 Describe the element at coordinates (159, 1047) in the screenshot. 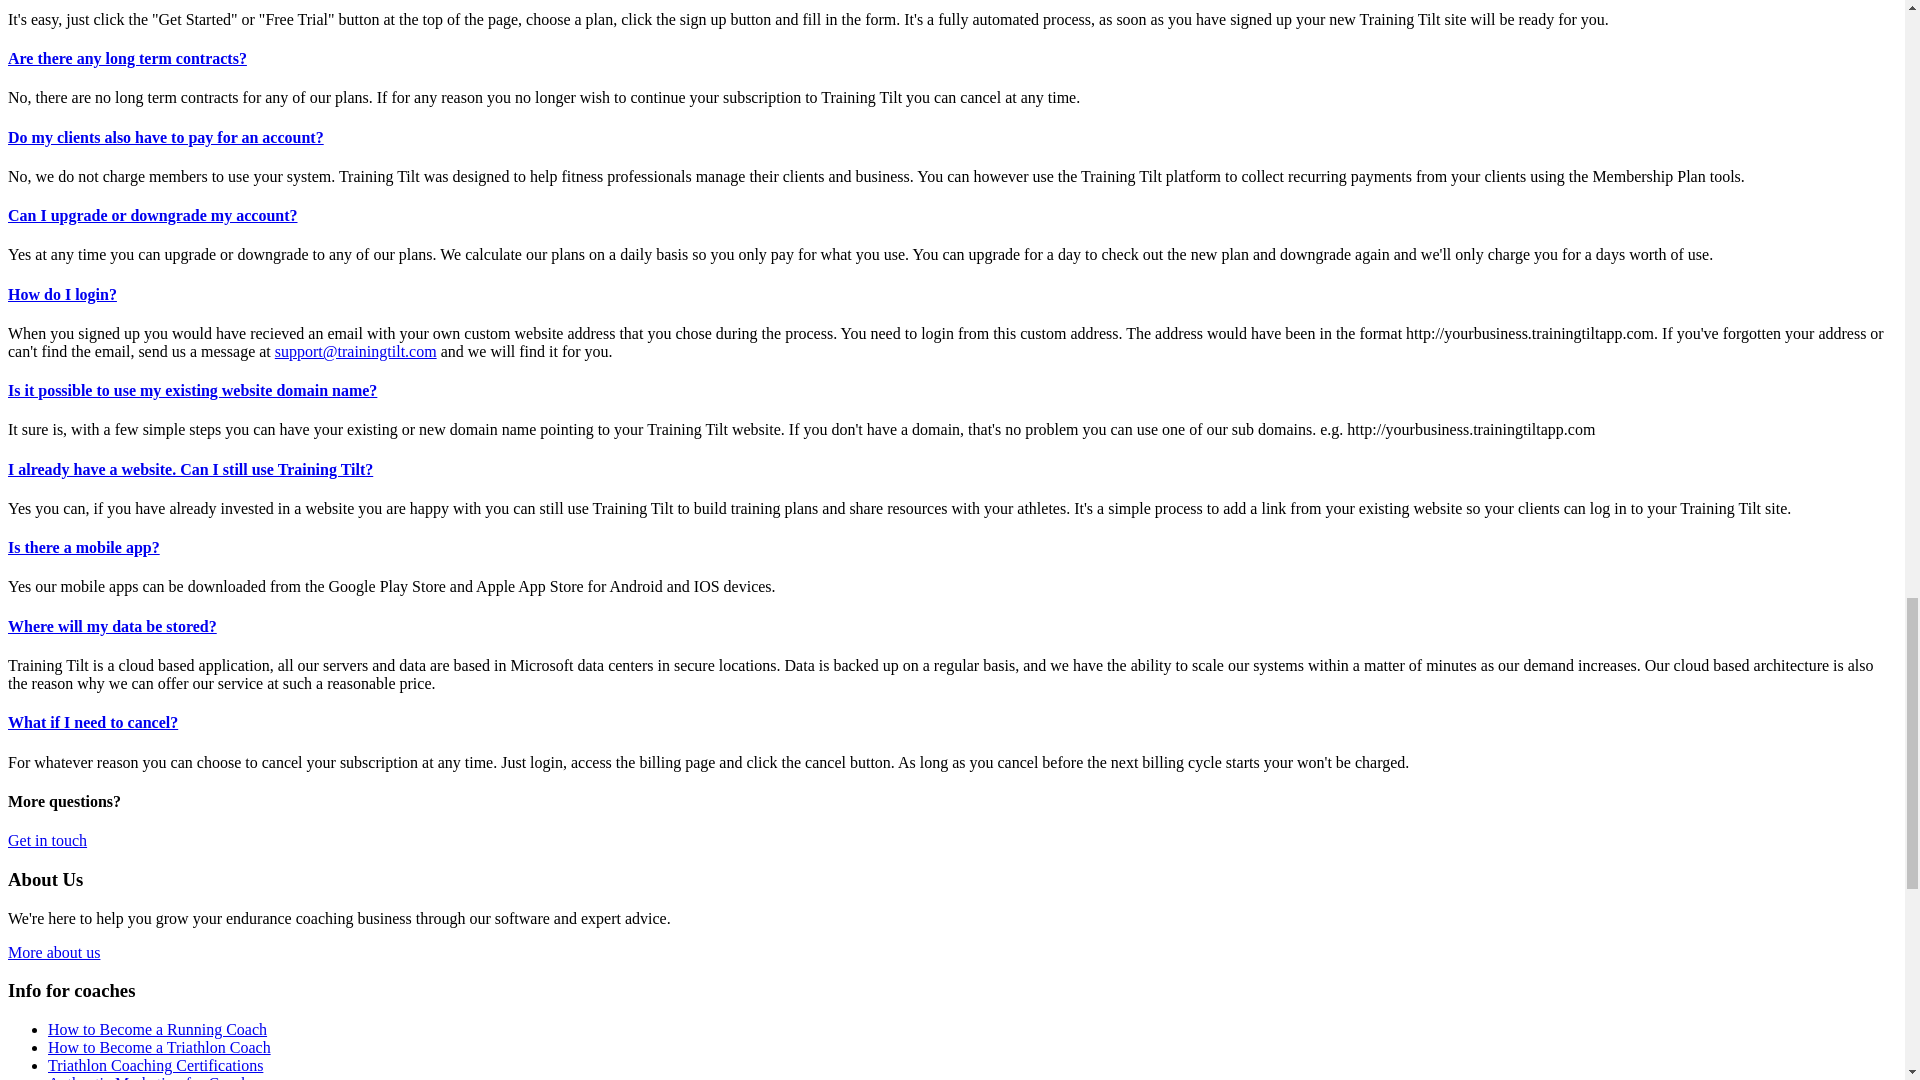

I see `How to Become a Triathlon Coach` at that location.